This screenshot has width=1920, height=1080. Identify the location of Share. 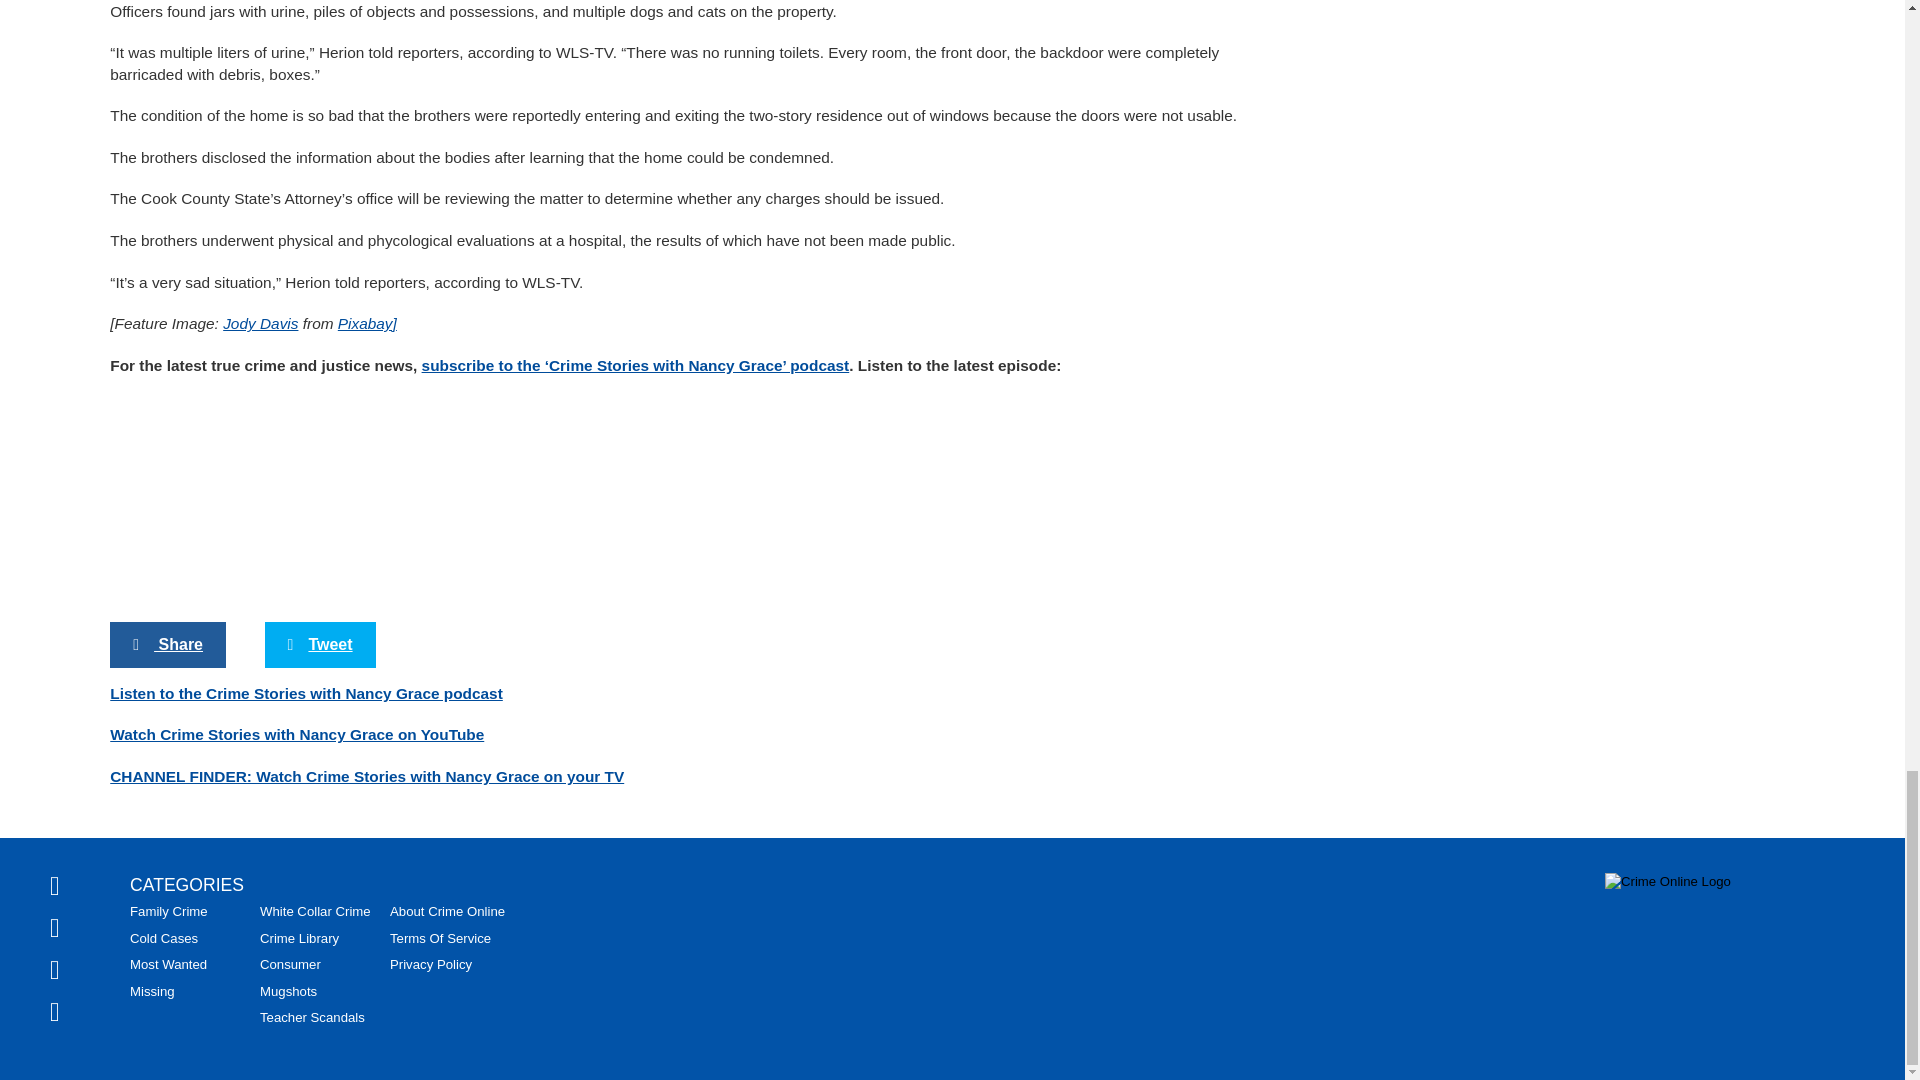
(168, 645).